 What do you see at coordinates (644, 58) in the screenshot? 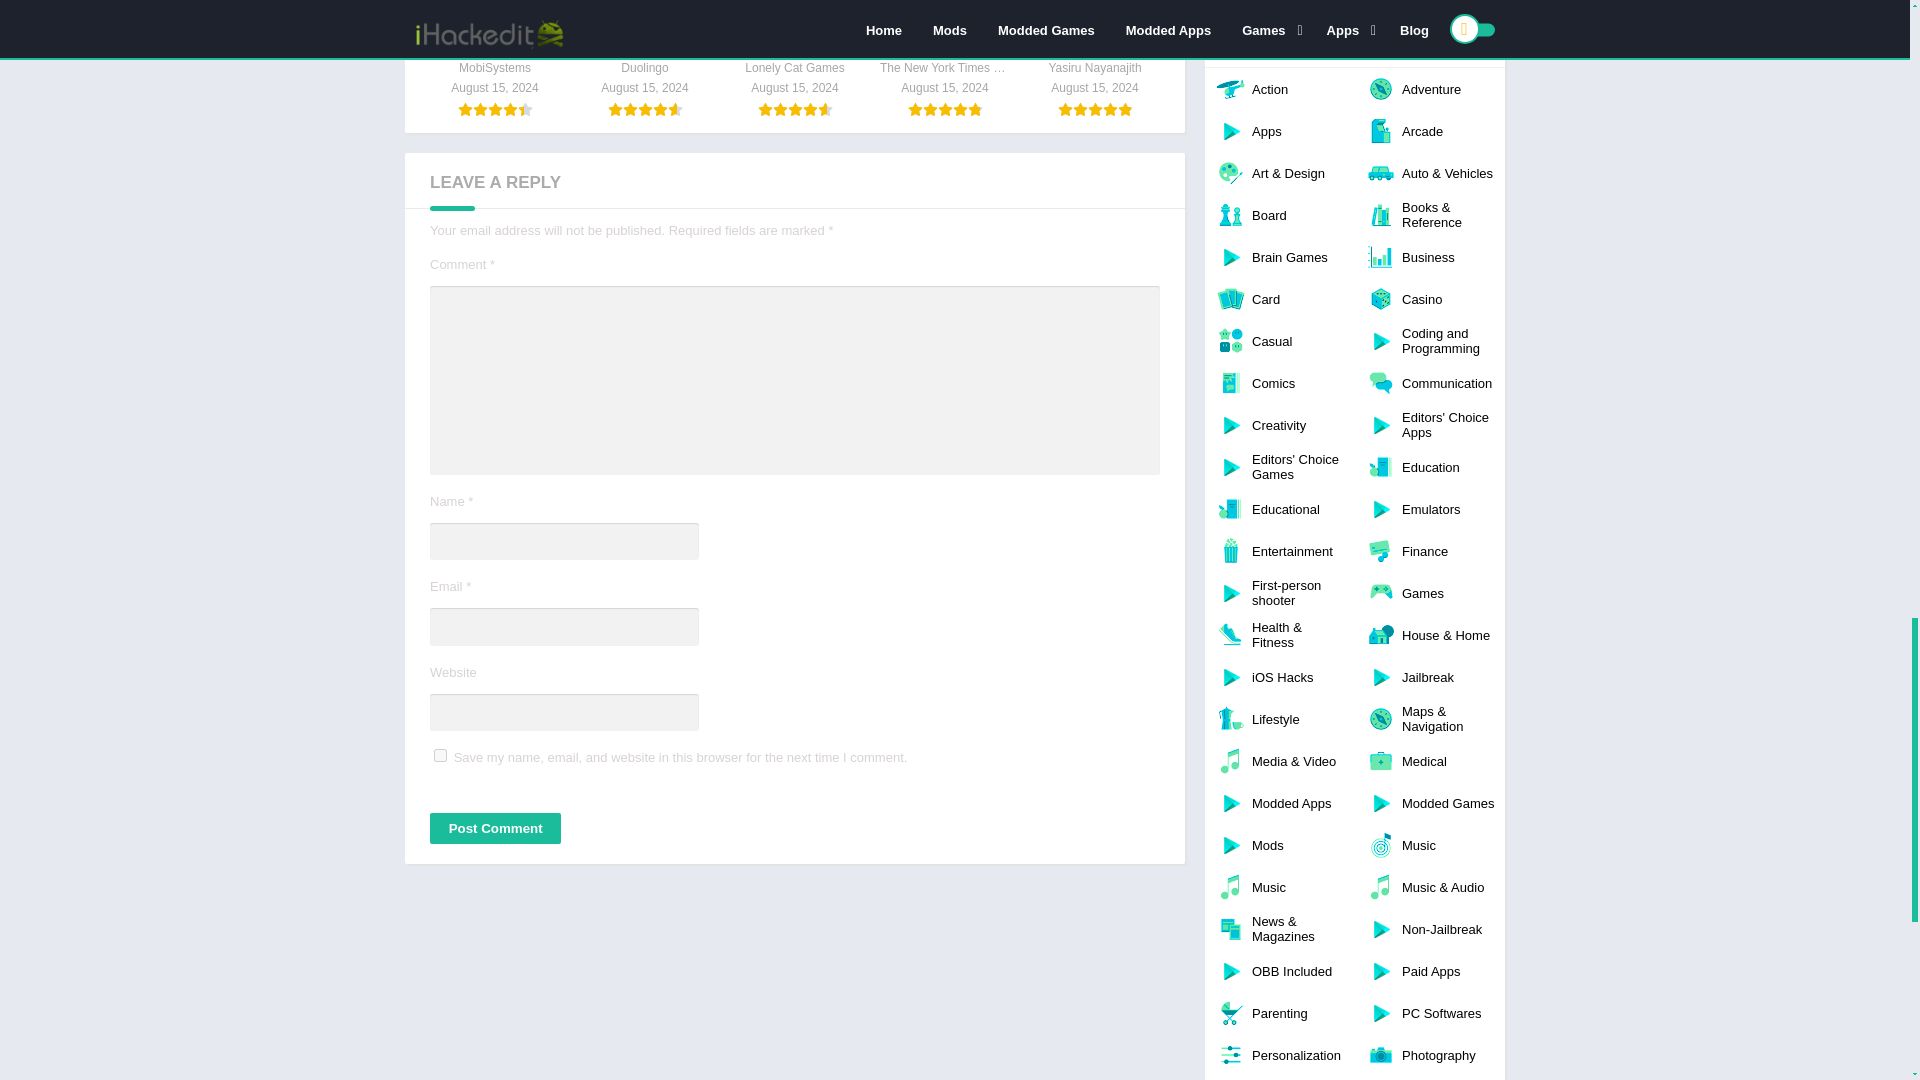
I see `Duolingo Mod APK` at bounding box center [644, 58].